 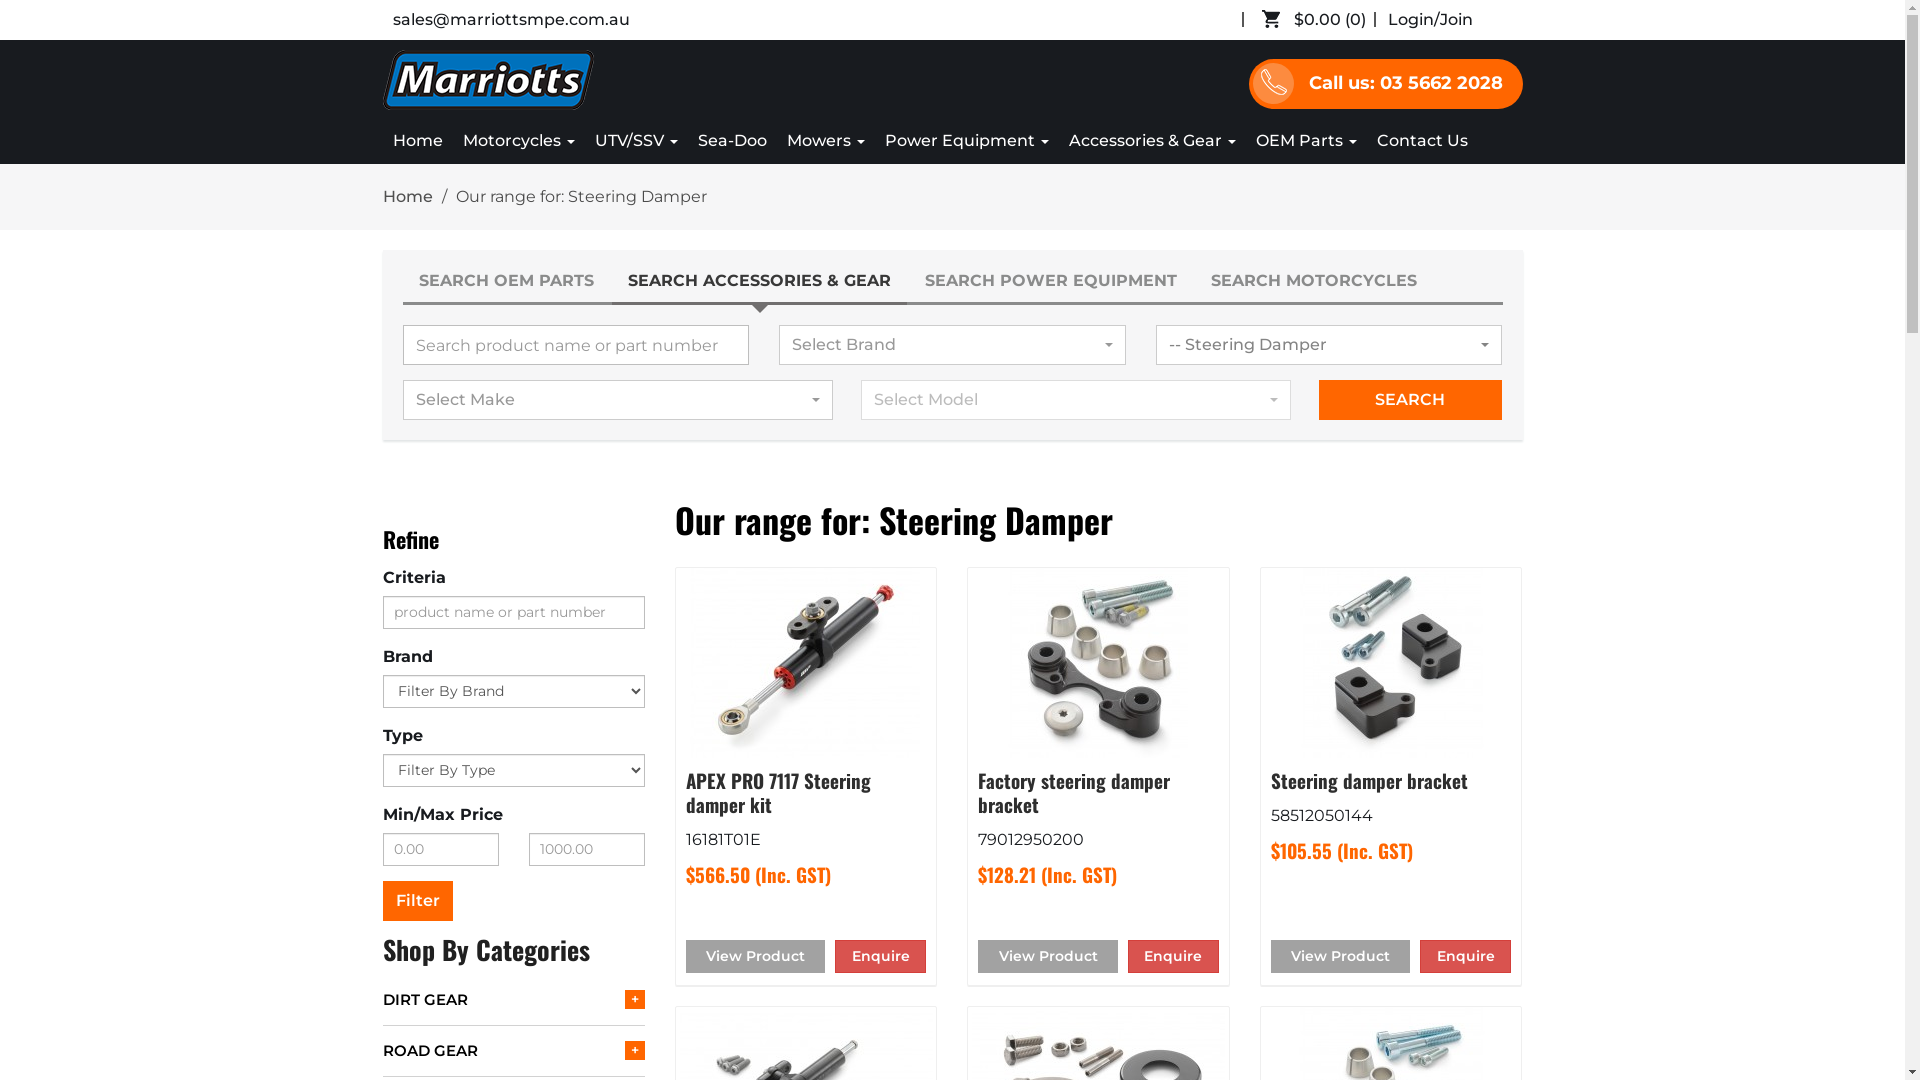 I want to click on Home, so click(x=417, y=141).